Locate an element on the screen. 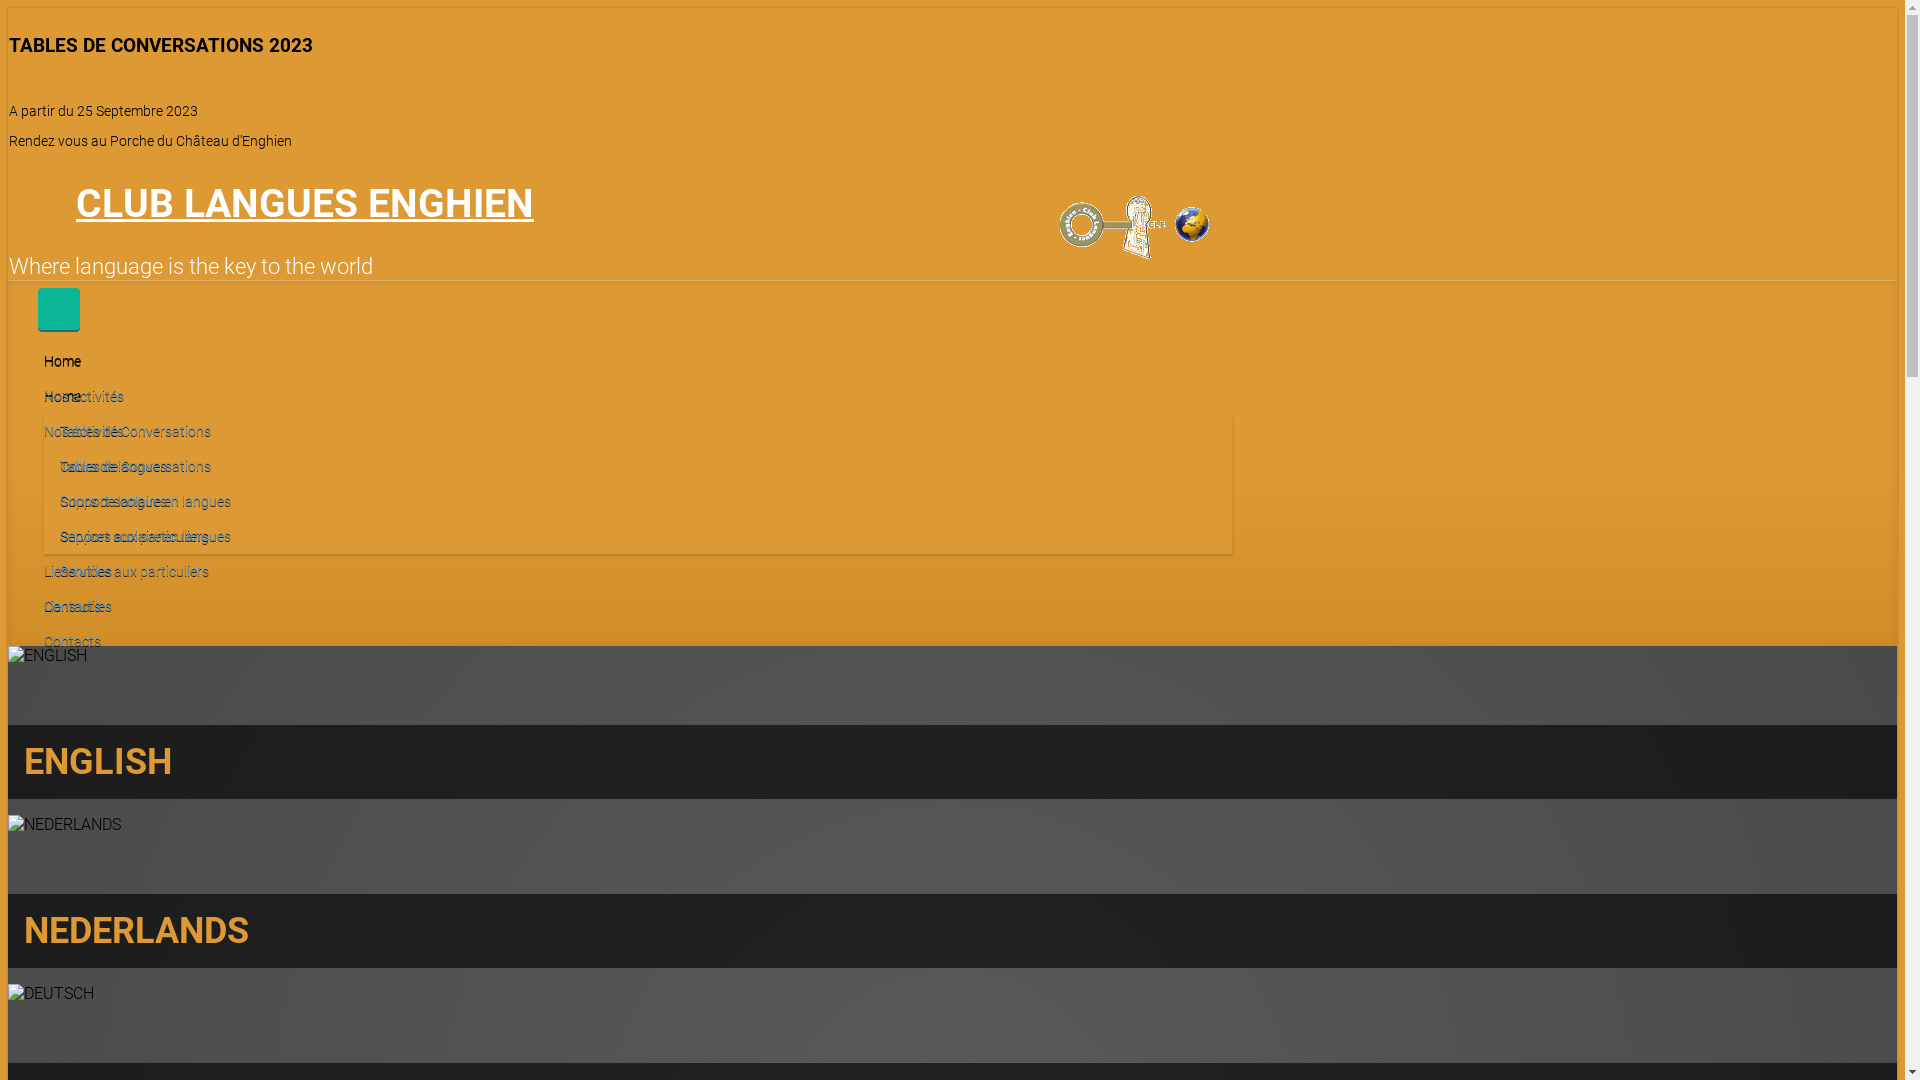 This screenshot has width=1920, height=1080. Cours de langues is located at coordinates (114, 465).